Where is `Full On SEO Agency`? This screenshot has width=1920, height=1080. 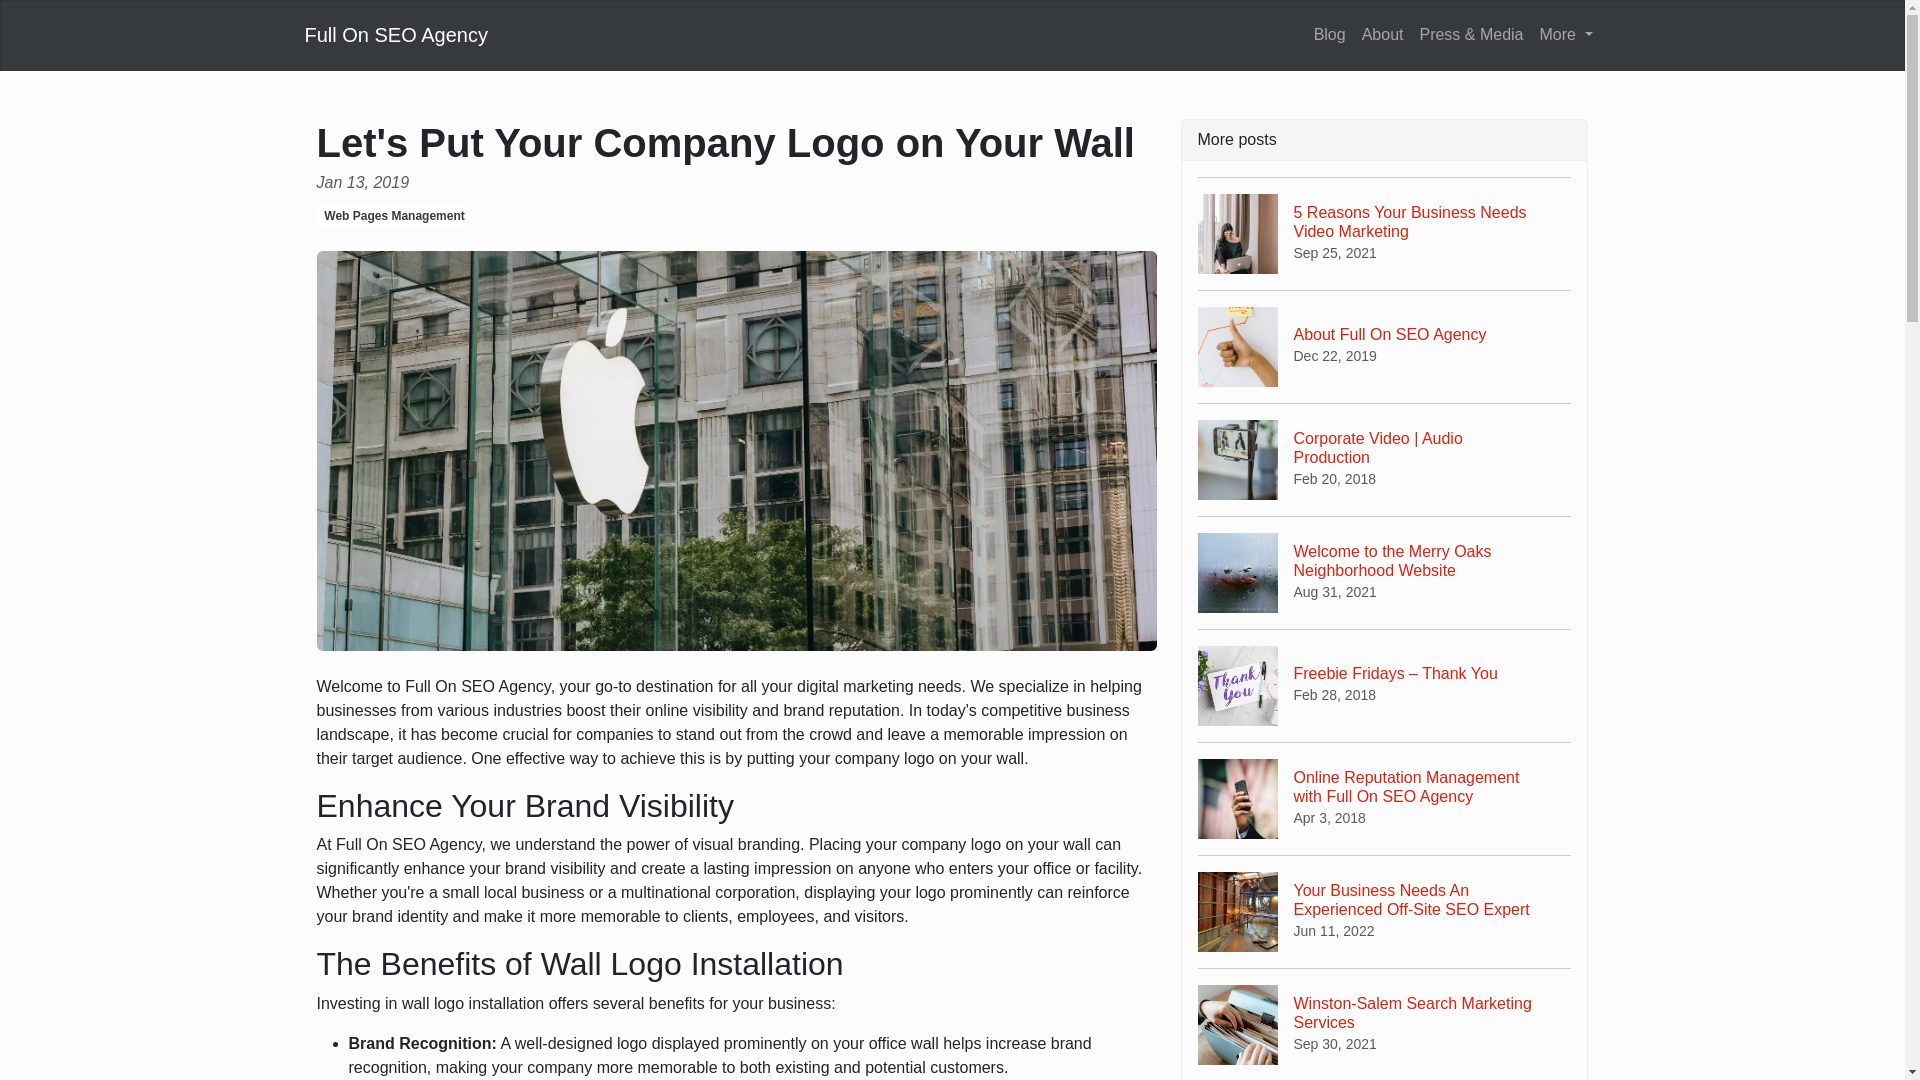
Full On SEO Agency is located at coordinates (1385, 234).